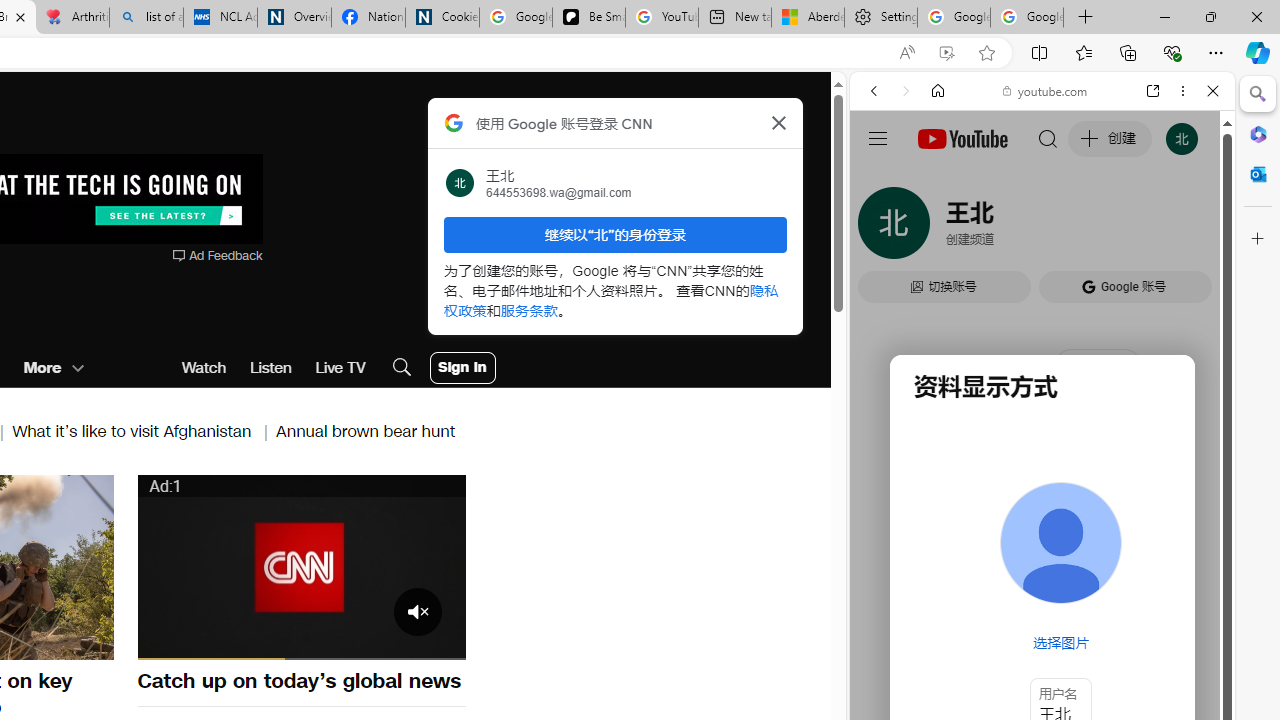 This screenshot has height=720, width=1280. Describe the element at coordinates (1006, 658) in the screenshot. I see `Search videos from youtube.com` at that location.